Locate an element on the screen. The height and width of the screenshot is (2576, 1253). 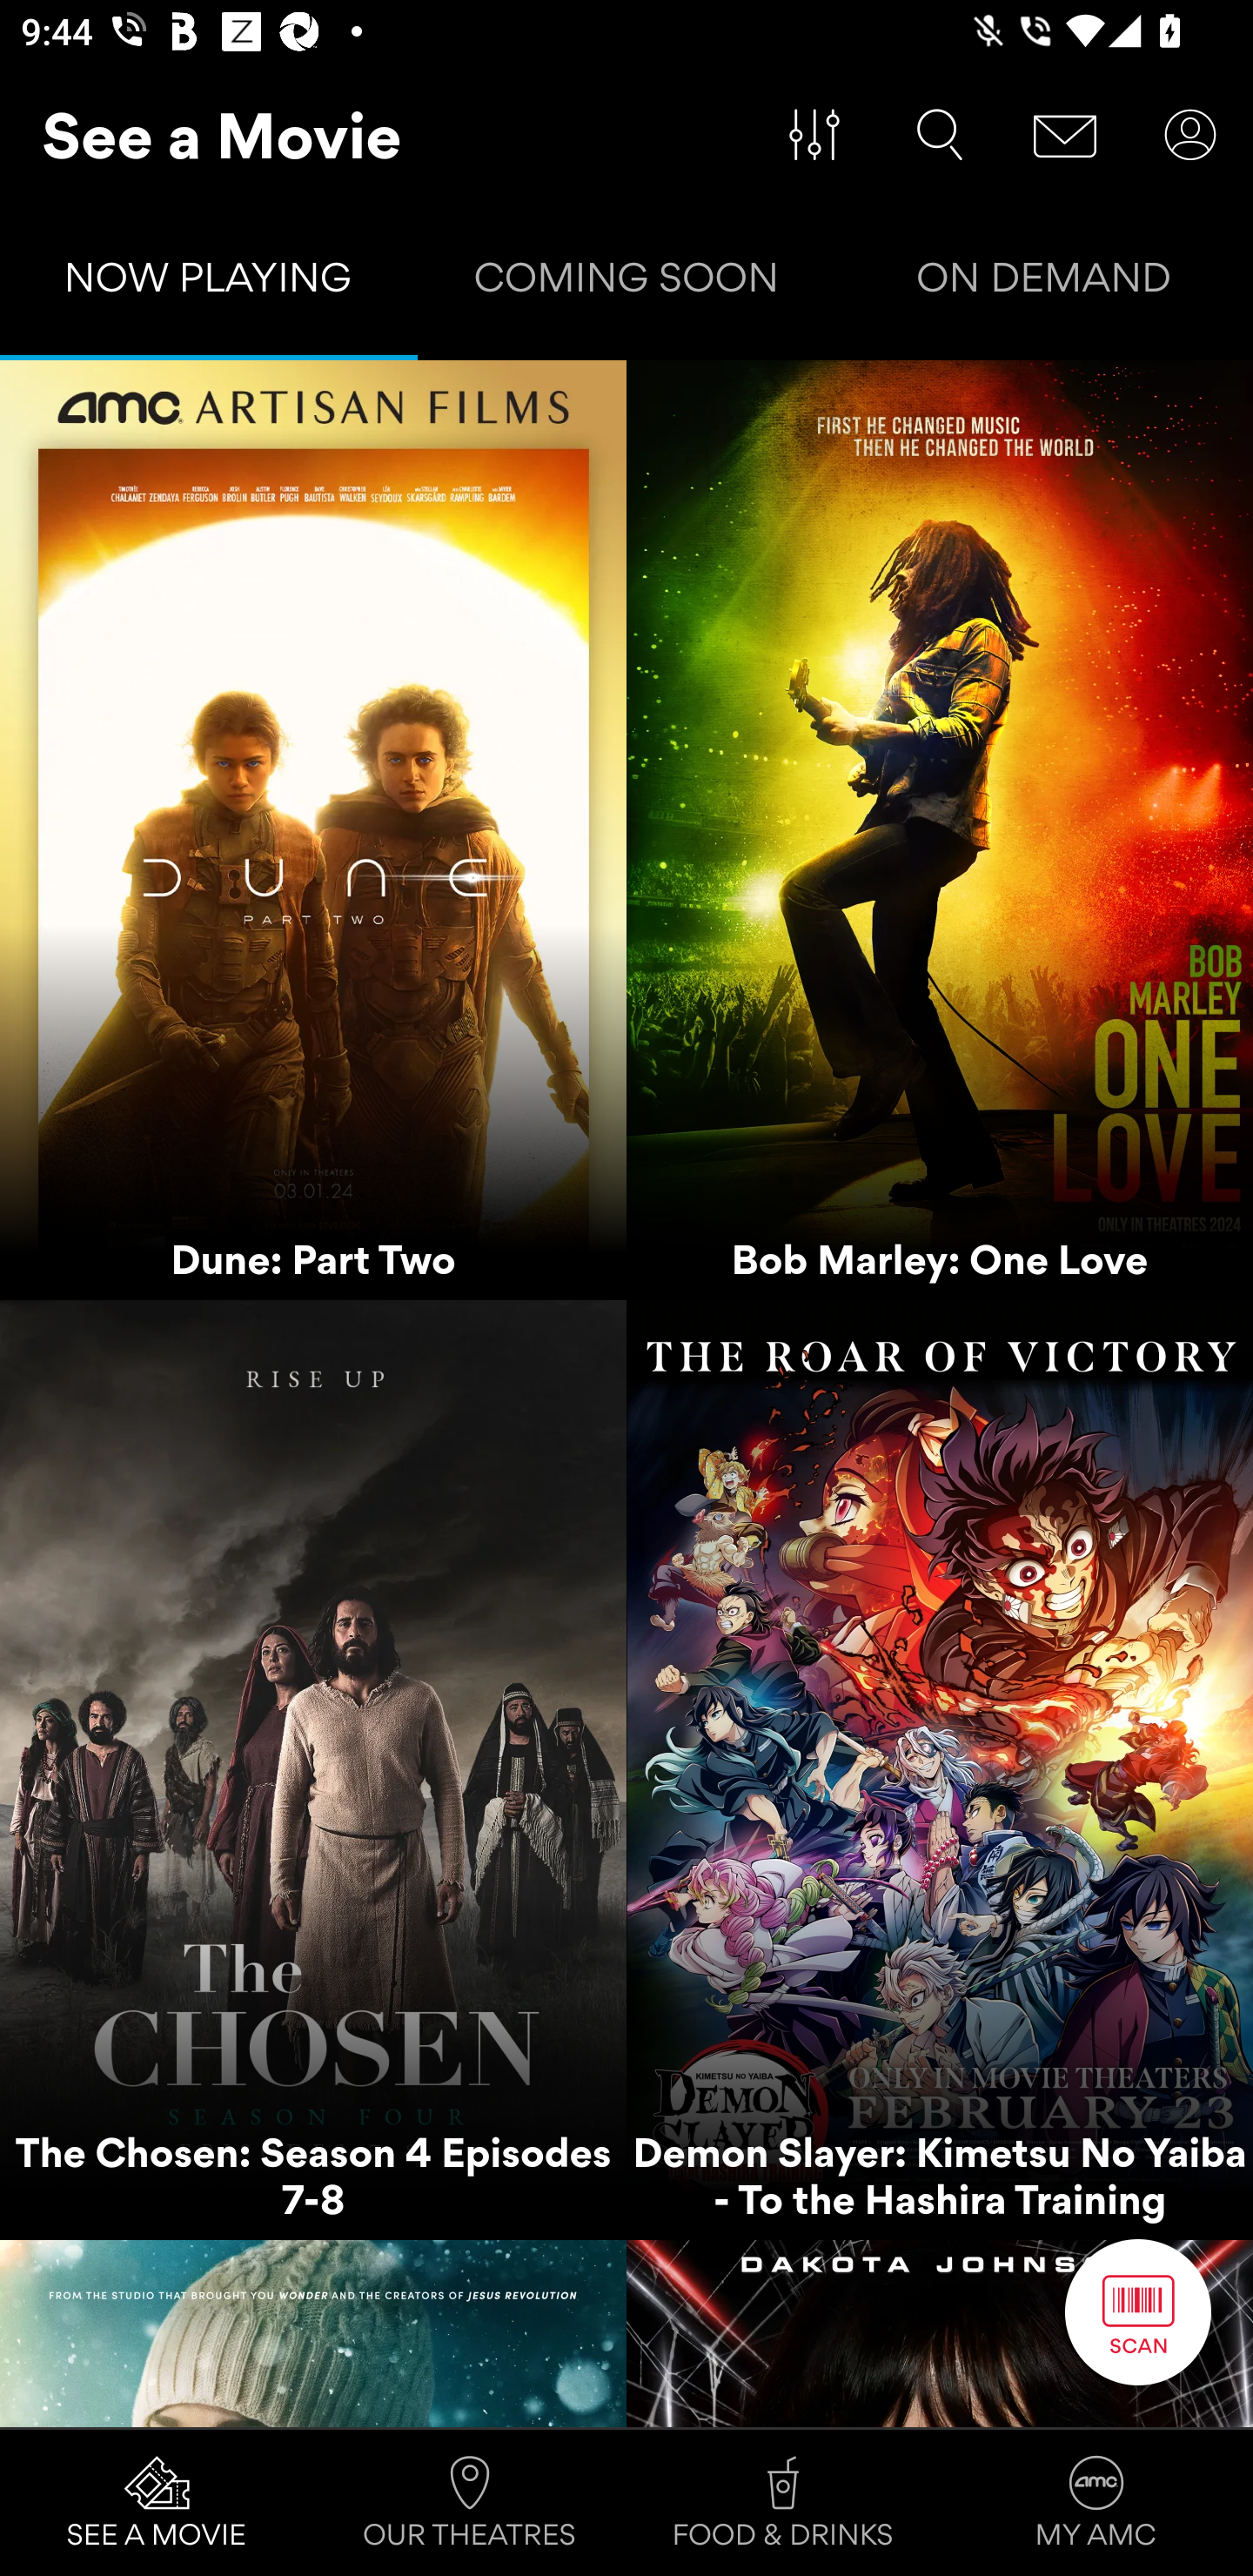
User Account is located at coordinates (1190, 135).